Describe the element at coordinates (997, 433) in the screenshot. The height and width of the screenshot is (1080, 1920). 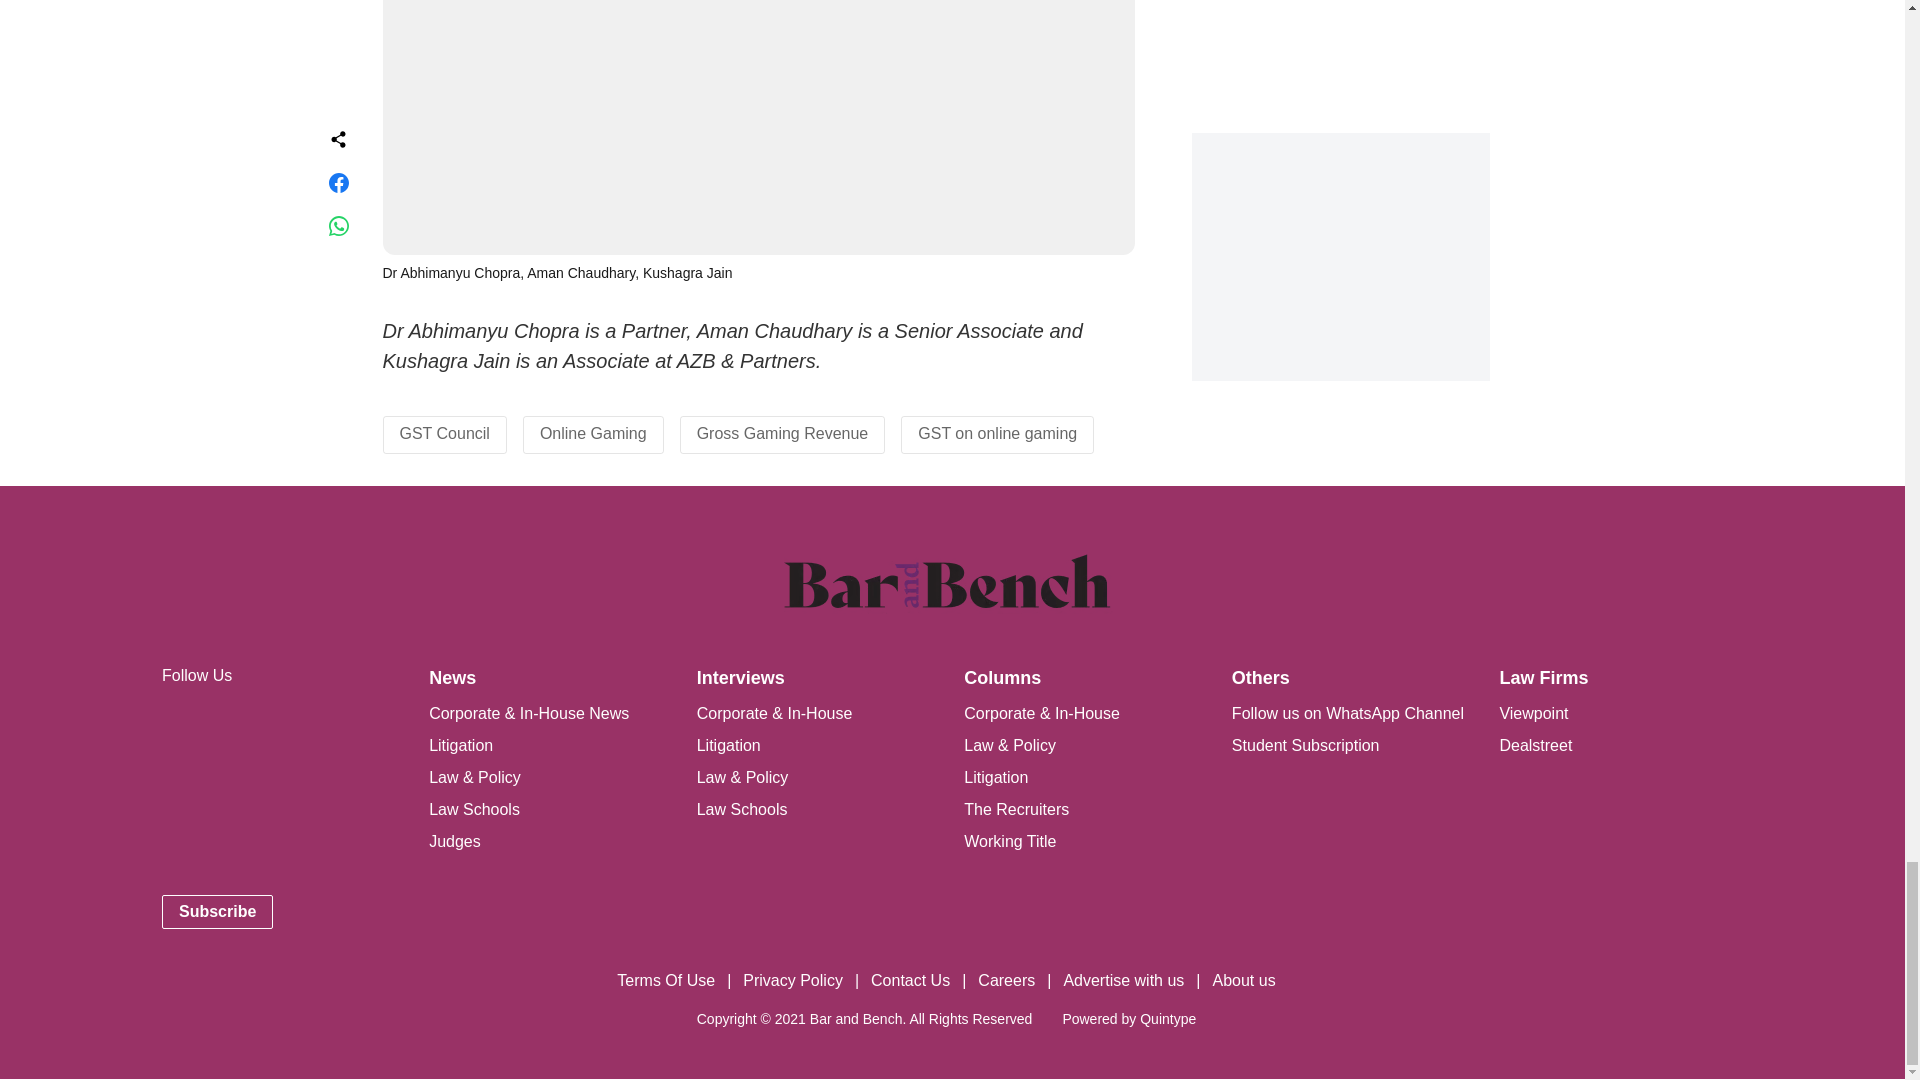
I see `GST on online gaming` at that location.